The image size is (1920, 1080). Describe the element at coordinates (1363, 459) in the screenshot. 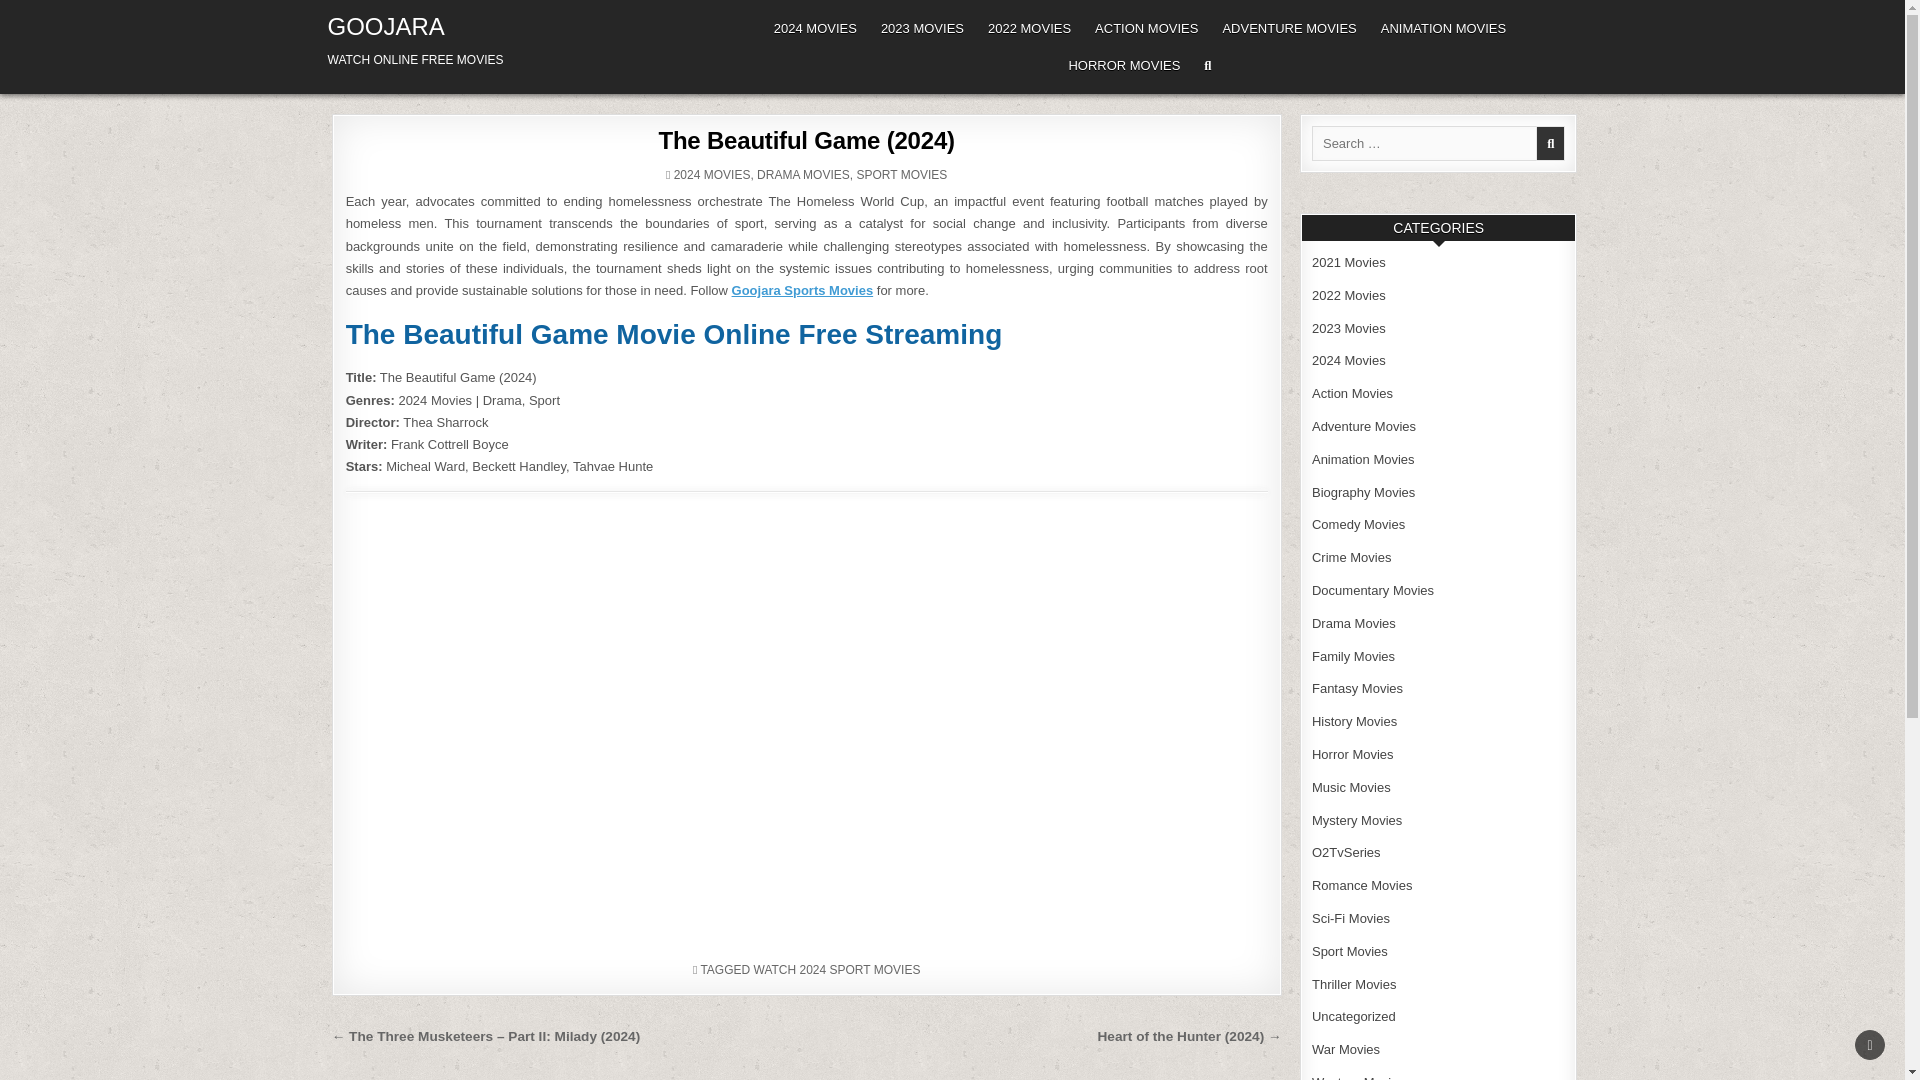

I see `Animation Movies` at that location.